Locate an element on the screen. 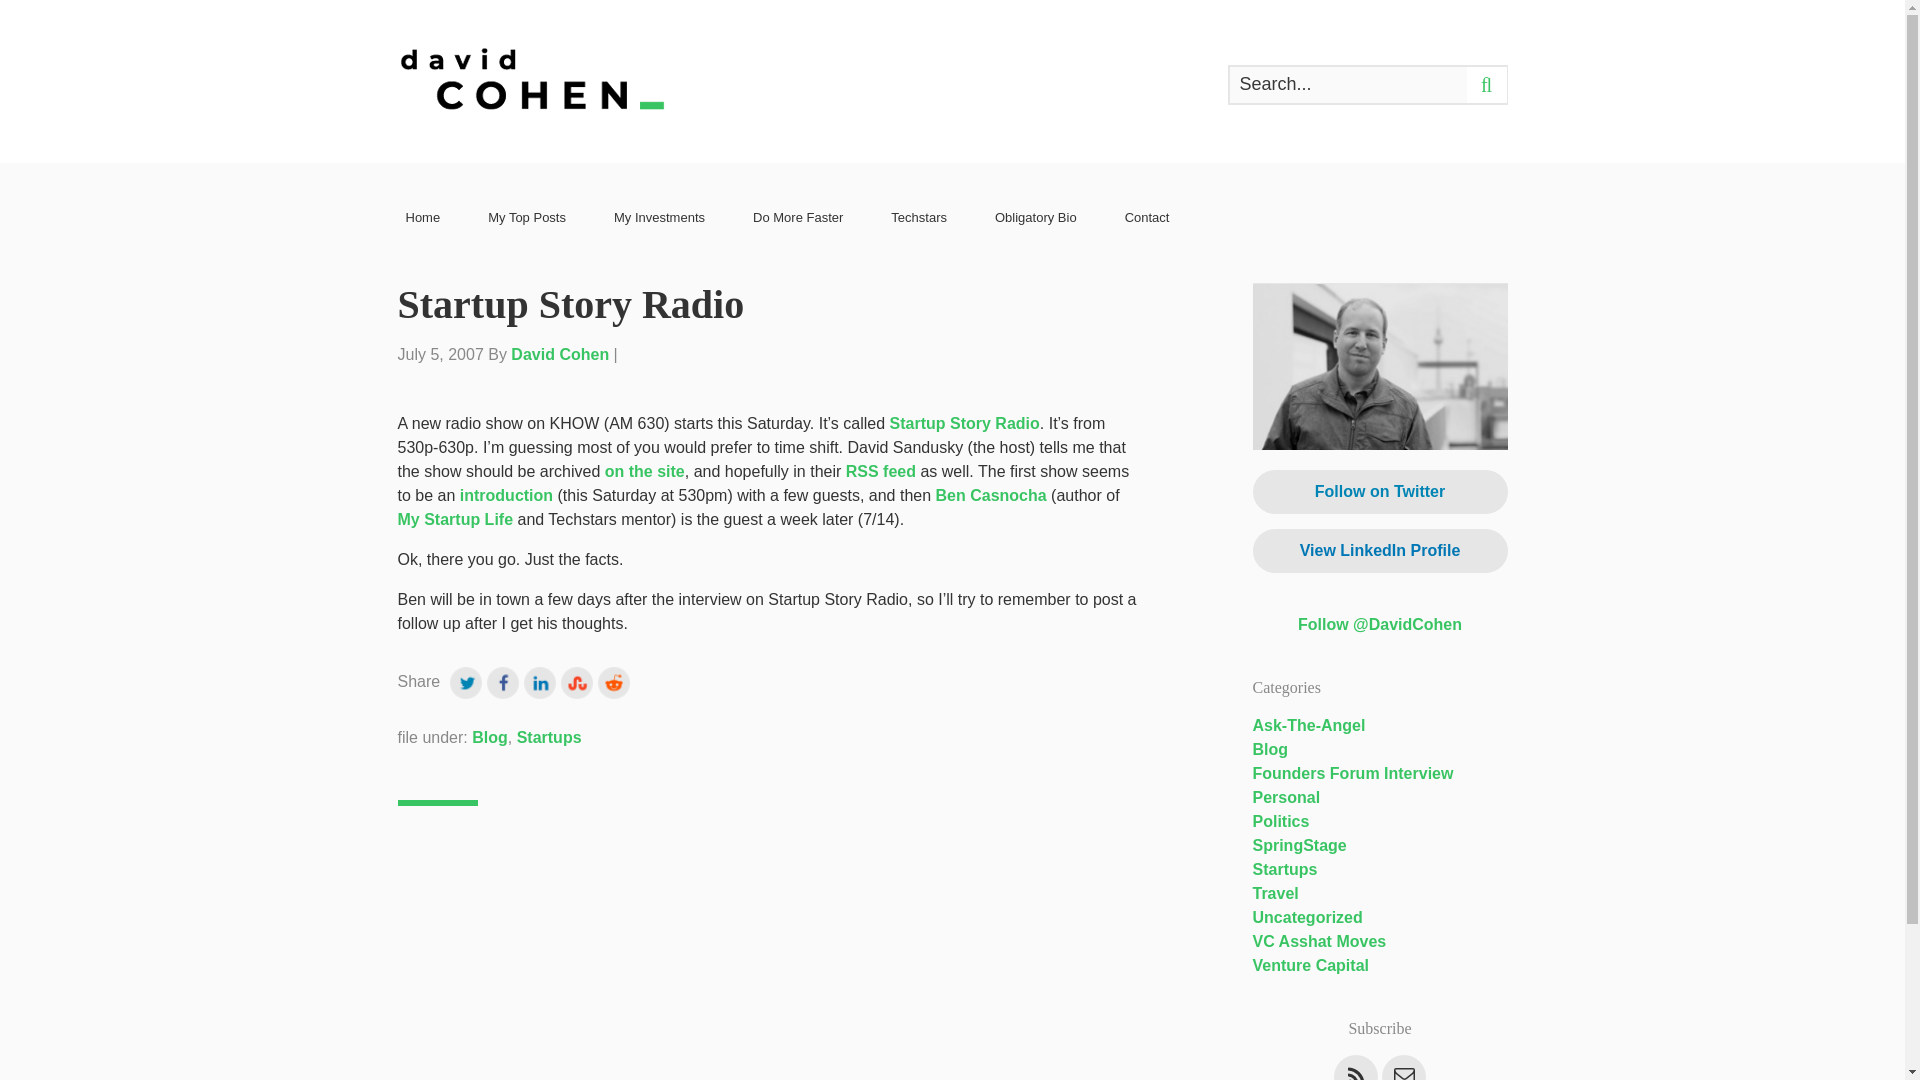 The width and height of the screenshot is (1920, 1080). Linkedin is located at coordinates (542, 680).